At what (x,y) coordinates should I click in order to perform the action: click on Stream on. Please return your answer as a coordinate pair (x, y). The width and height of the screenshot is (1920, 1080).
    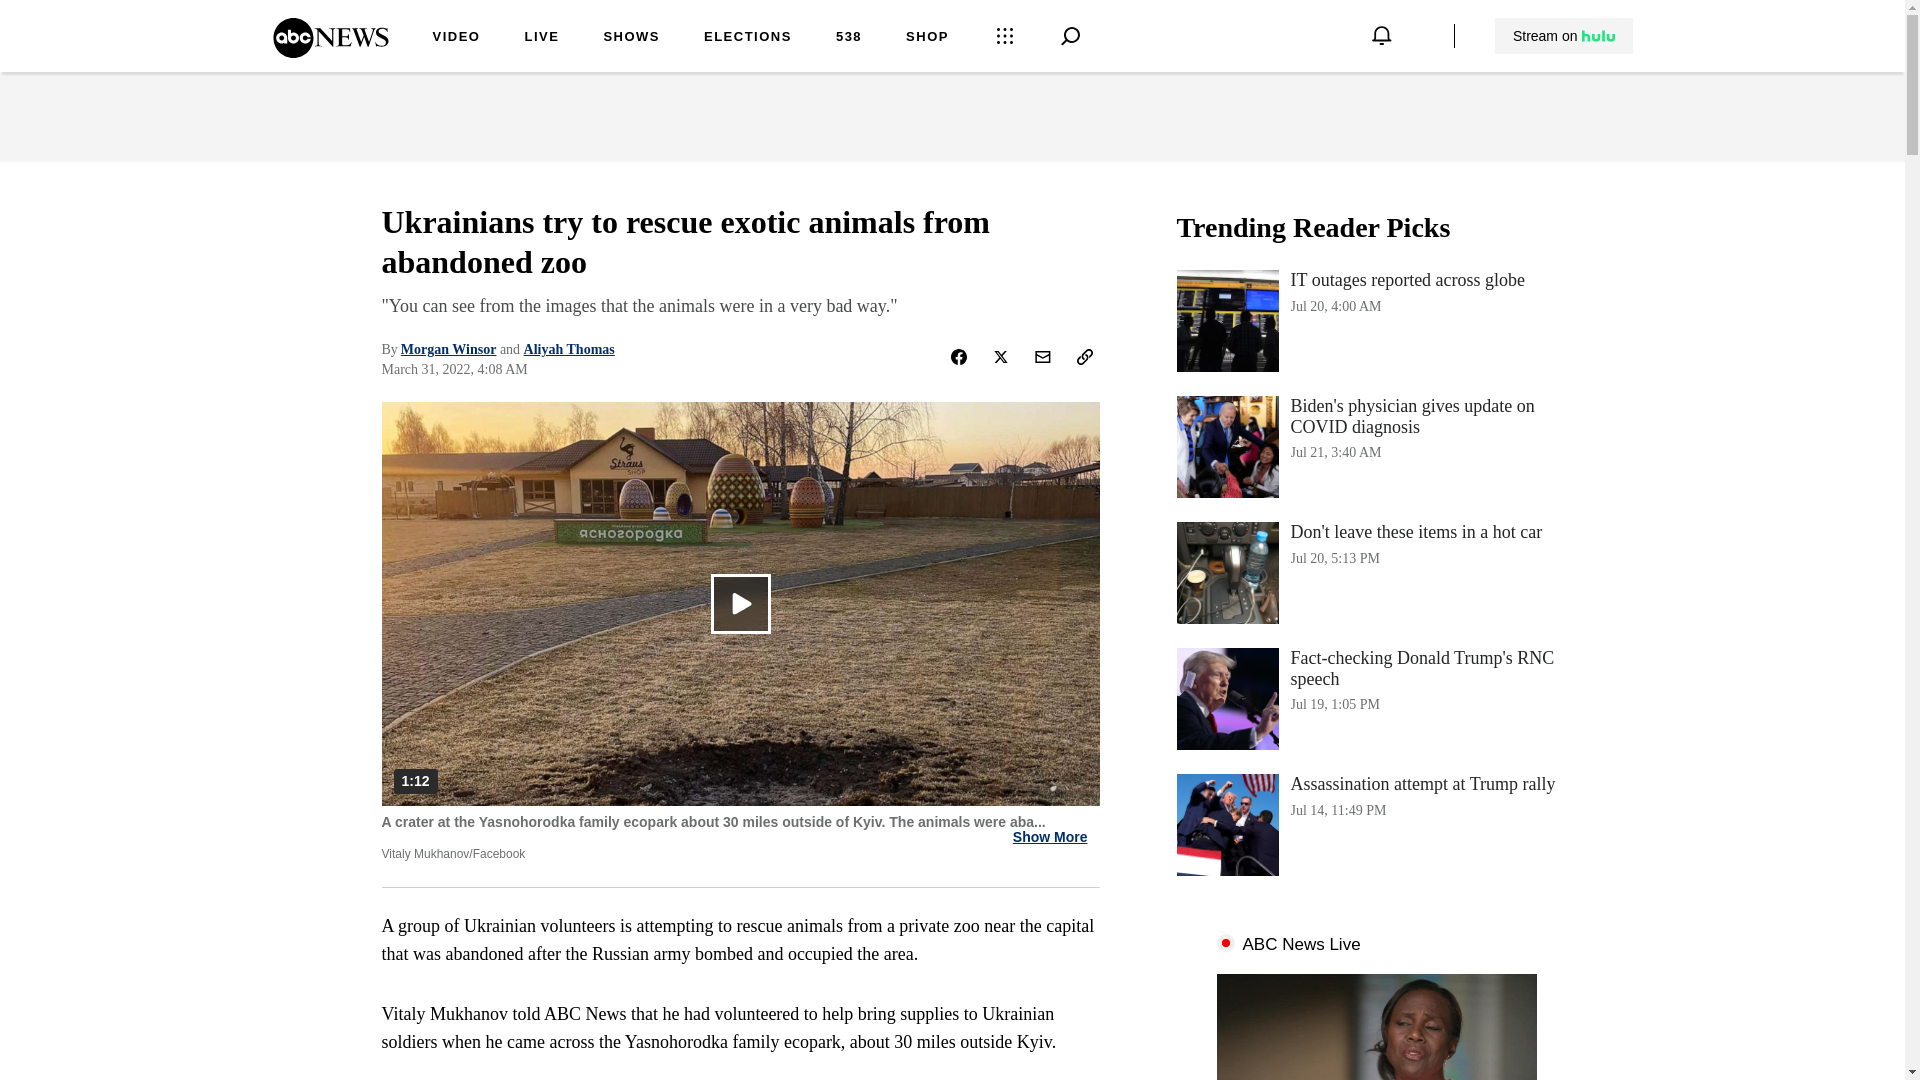
    Looking at the image, I should click on (1563, 36).